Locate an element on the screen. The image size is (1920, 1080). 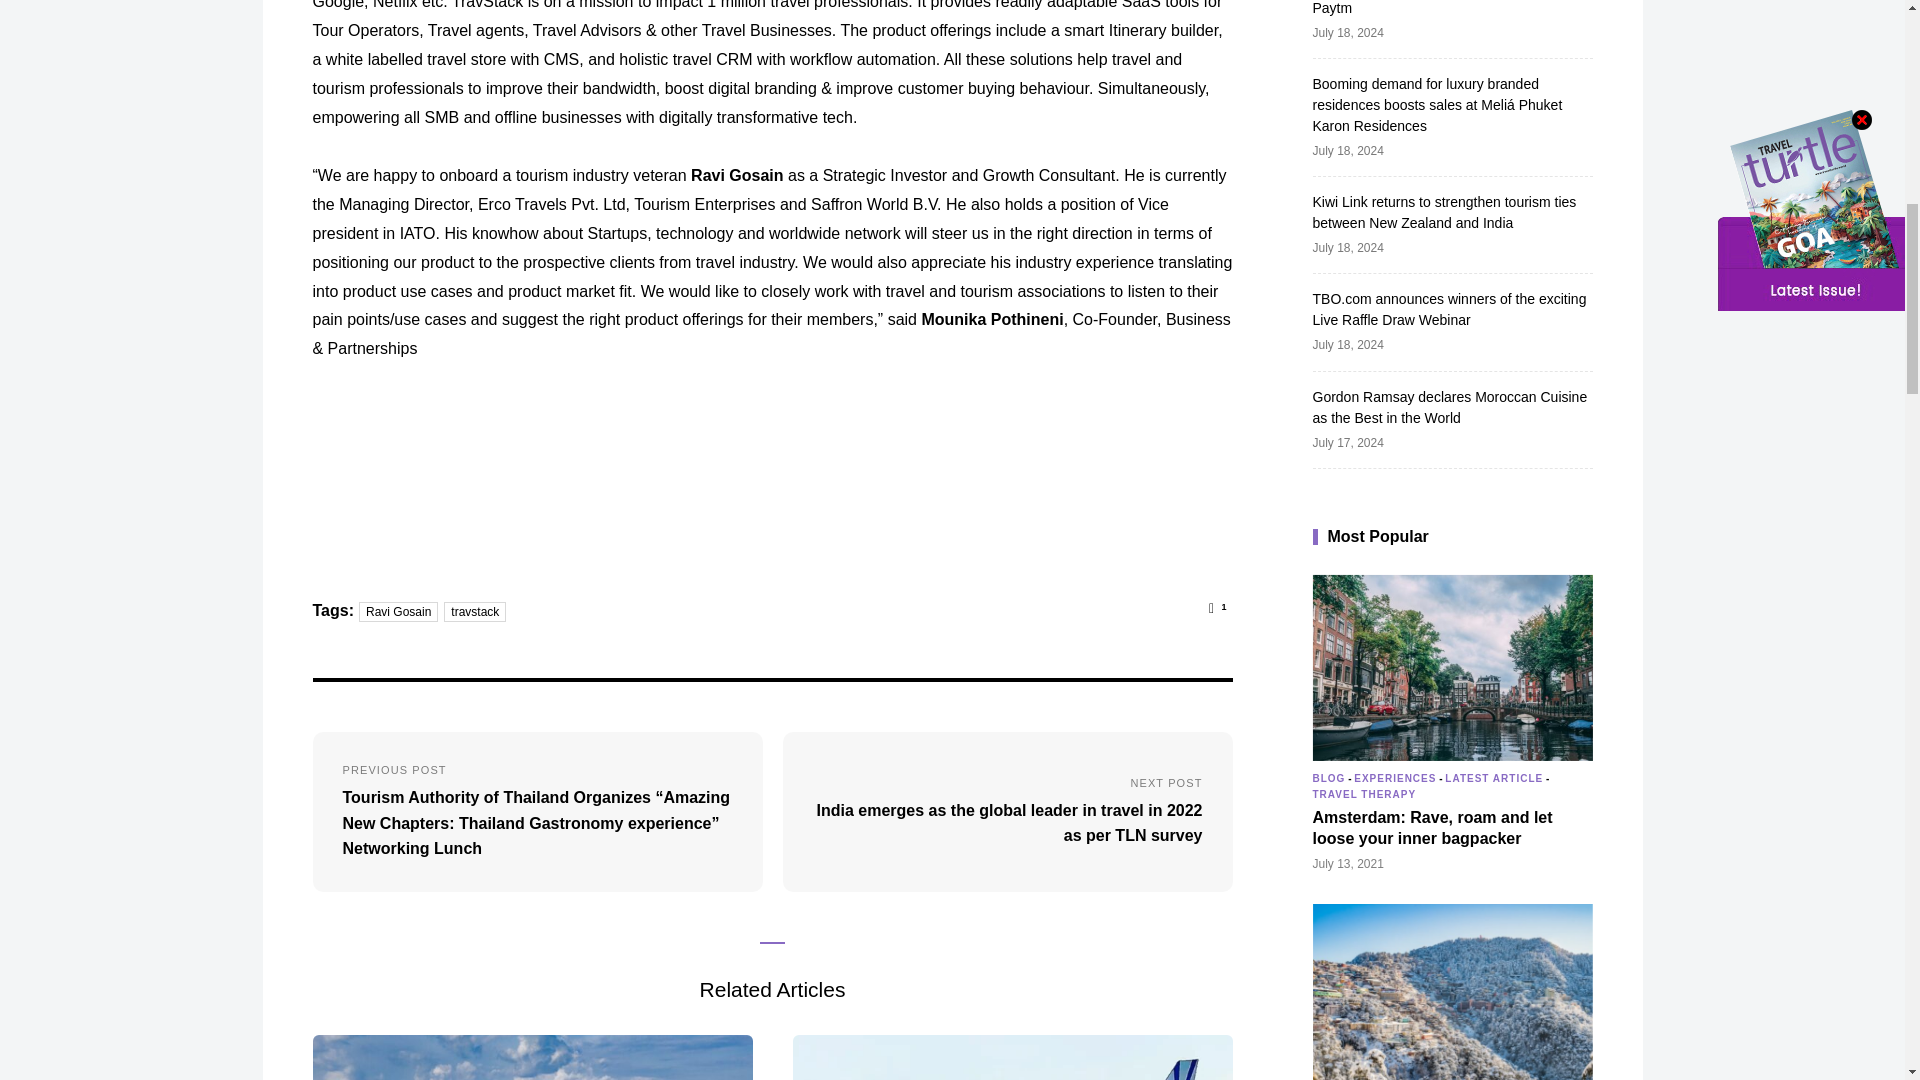
Ravi Gosain is located at coordinates (398, 612).